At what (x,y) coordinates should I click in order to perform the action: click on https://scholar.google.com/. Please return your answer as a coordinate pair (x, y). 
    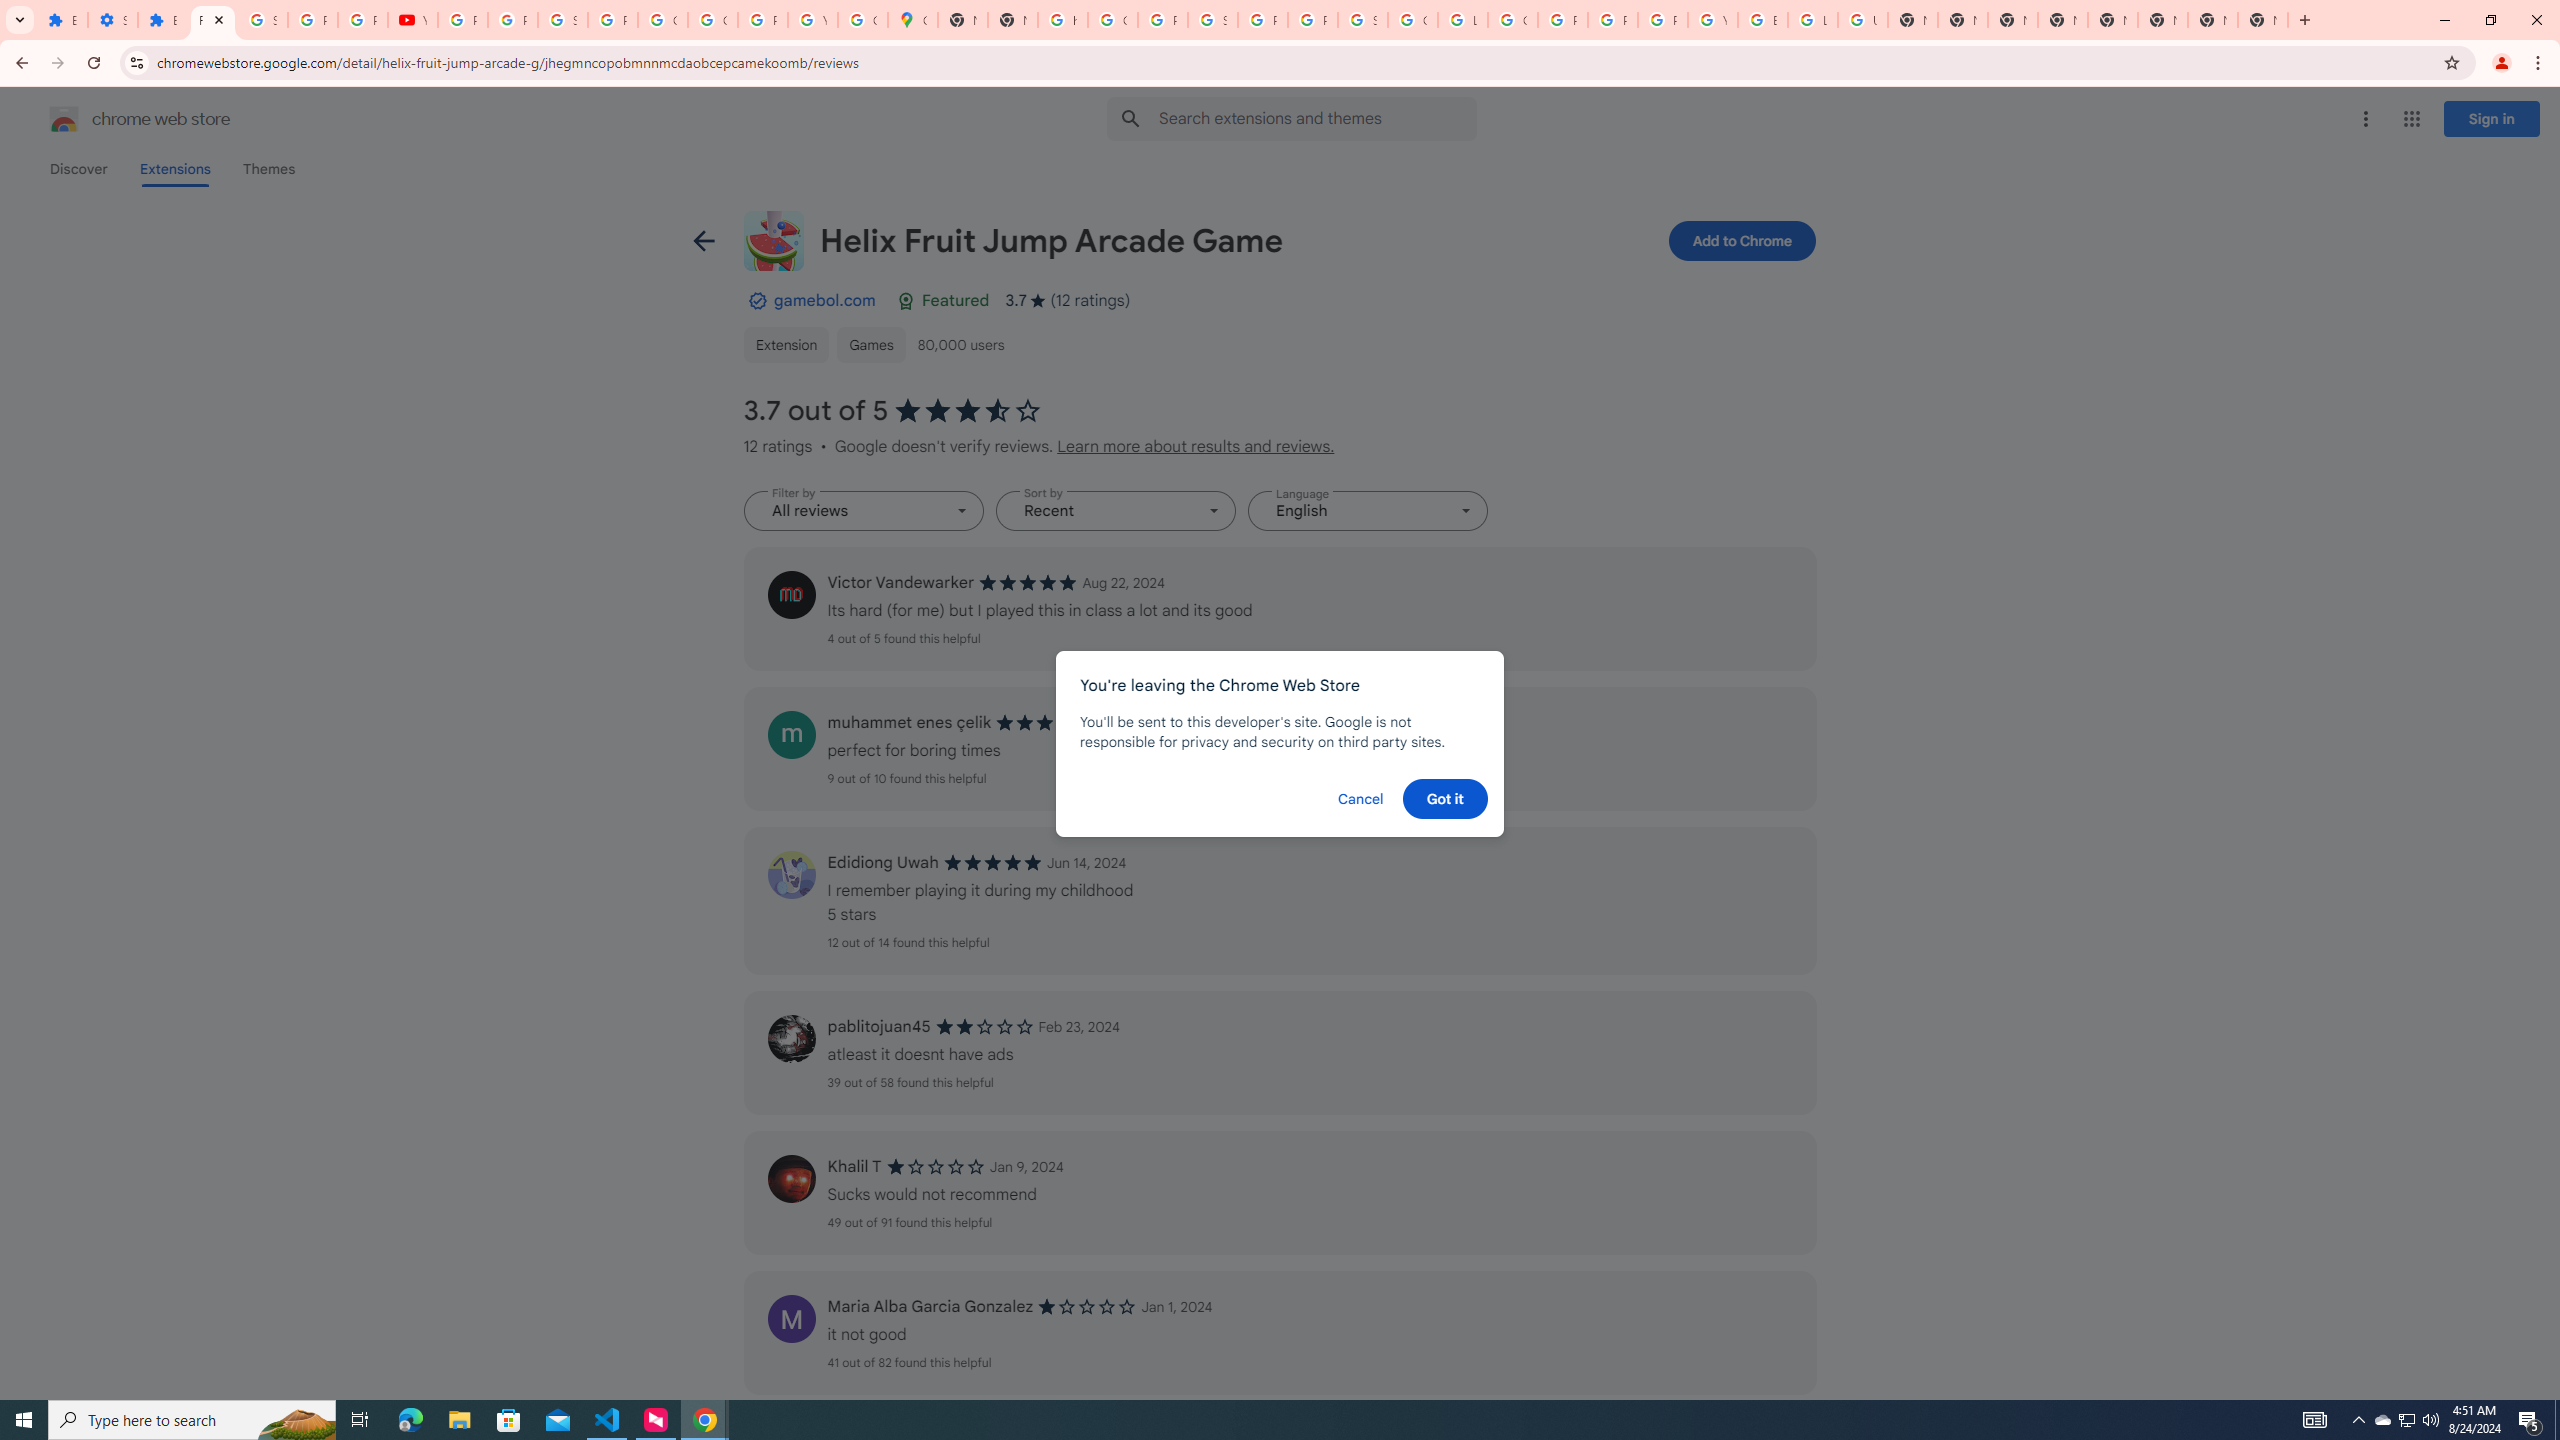
    Looking at the image, I should click on (1064, 20).